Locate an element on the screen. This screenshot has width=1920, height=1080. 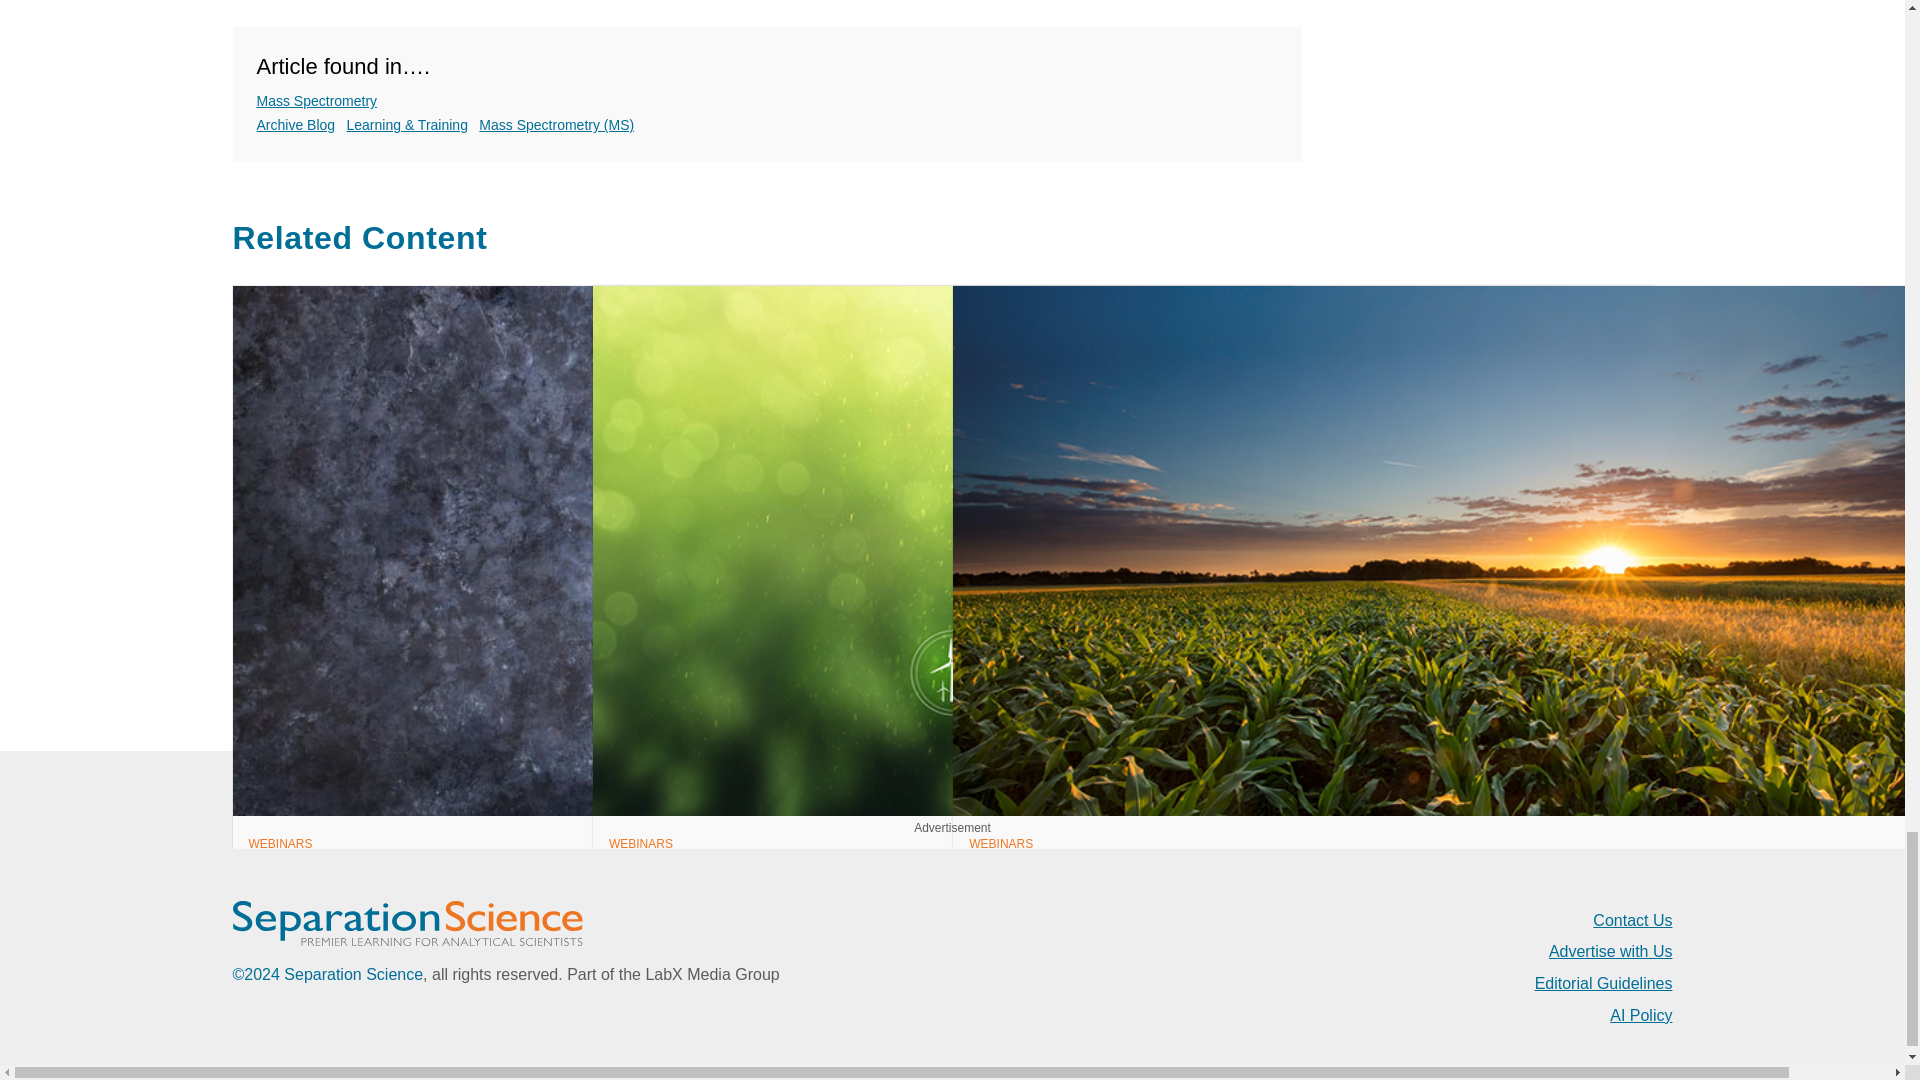
Posts by Separation Science in collaboration with Agilent is located at coordinates (774, 898).